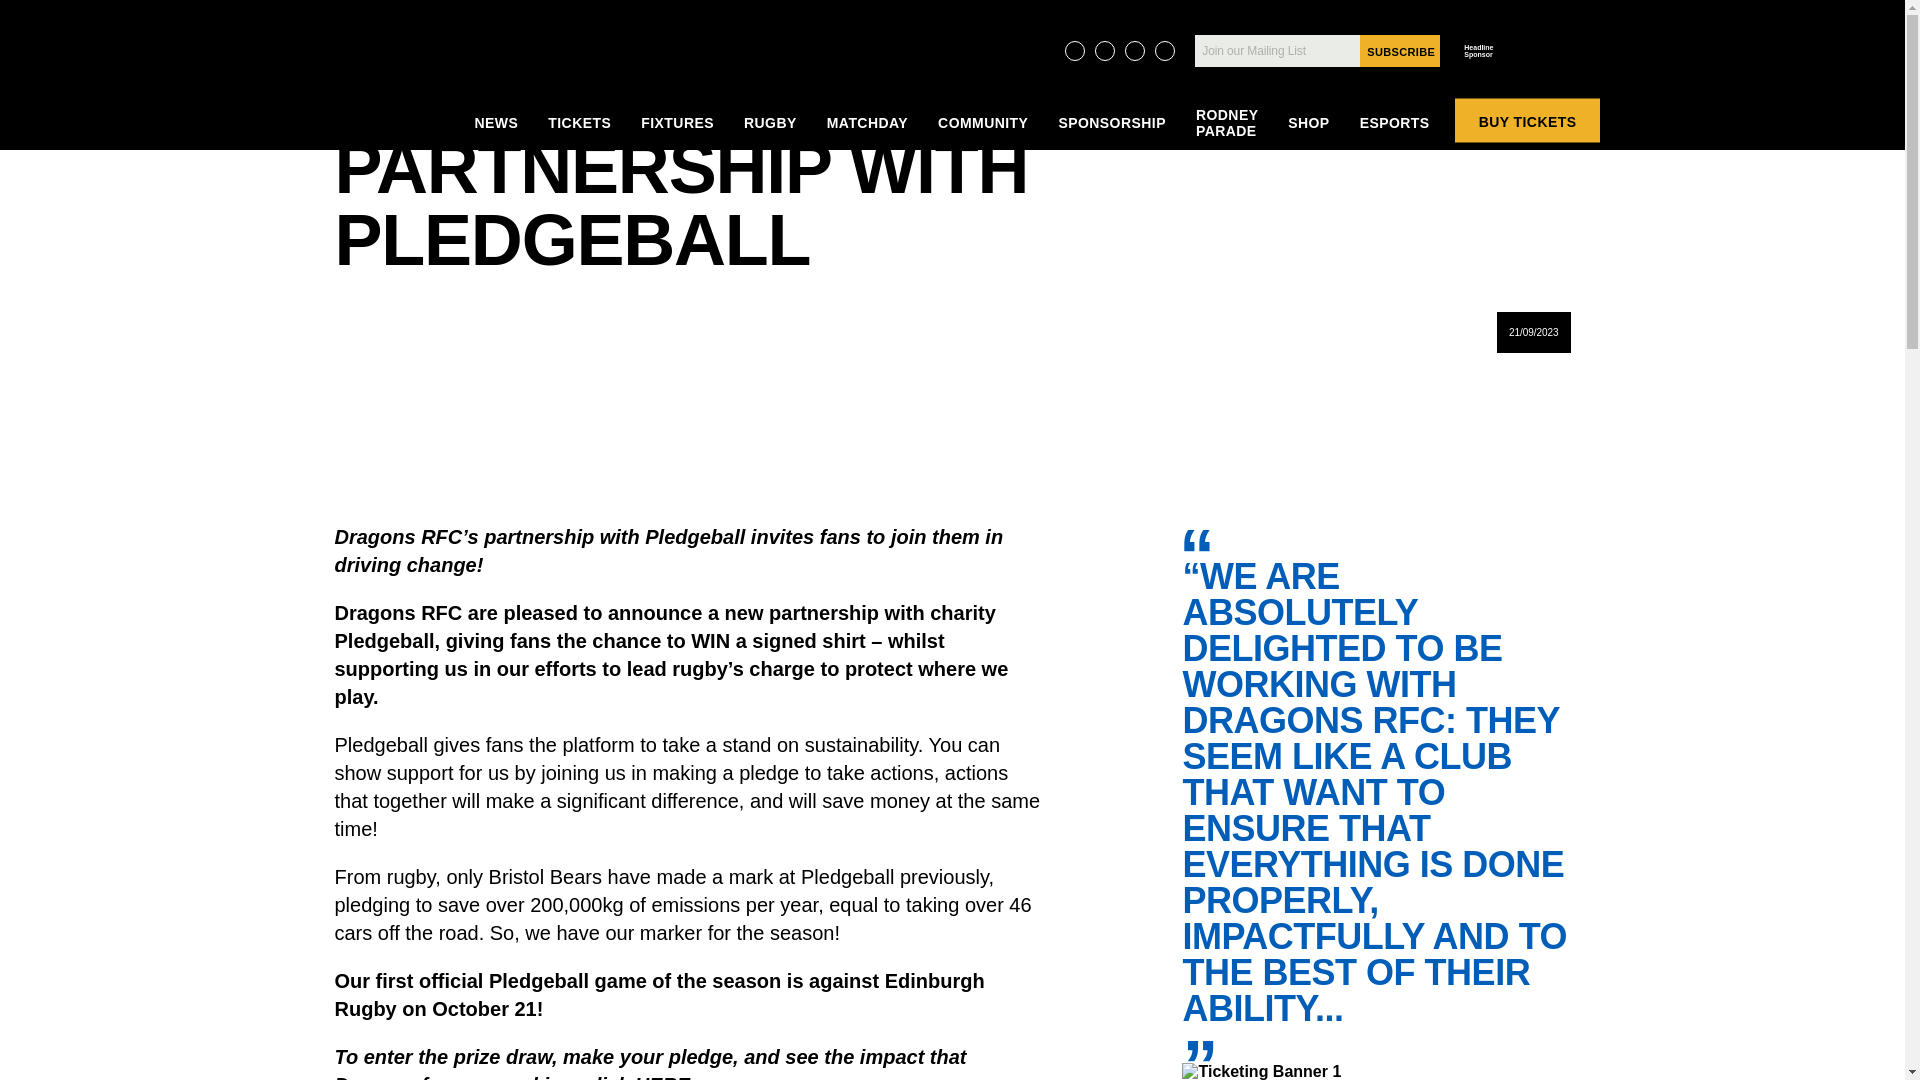 This screenshot has width=1920, height=1080. Describe the element at coordinates (1394, 127) in the screenshot. I see `Esports` at that location.